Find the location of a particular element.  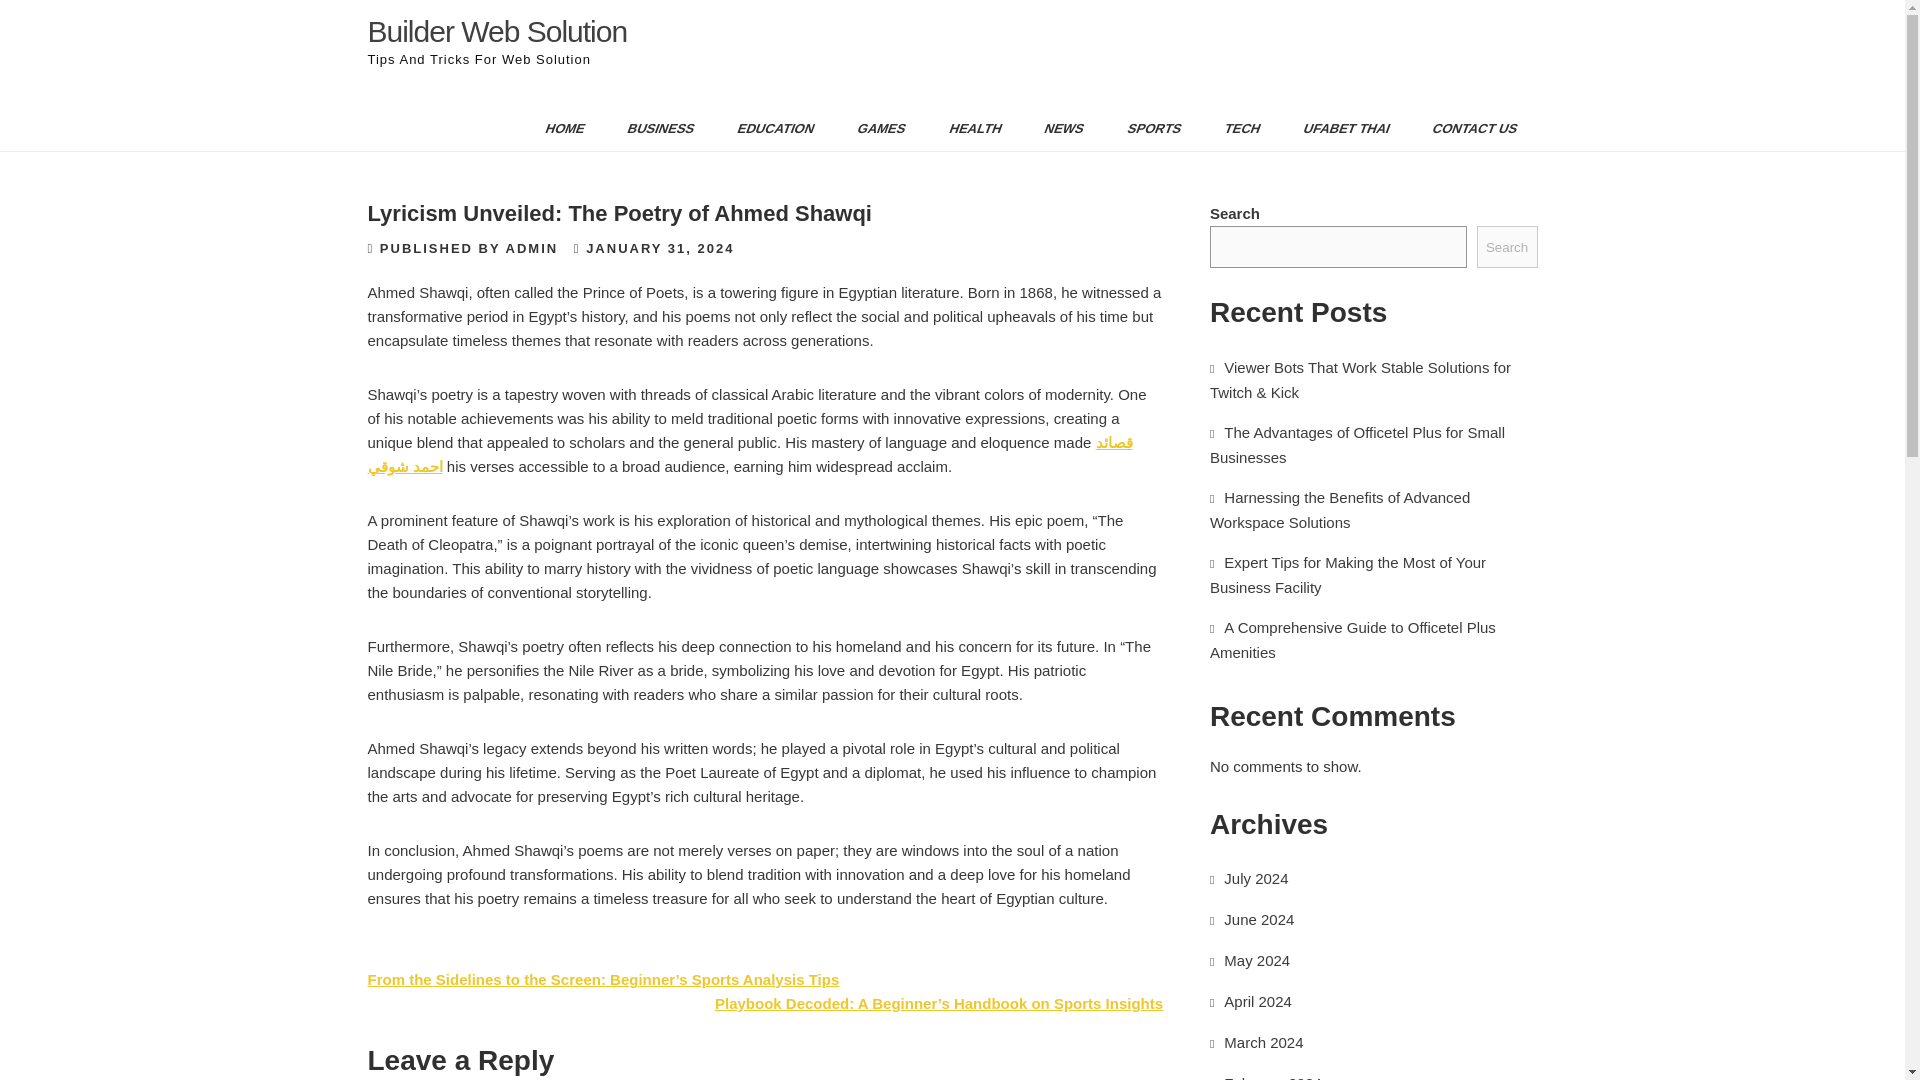

CONTACT US is located at coordinates (1466, 128).